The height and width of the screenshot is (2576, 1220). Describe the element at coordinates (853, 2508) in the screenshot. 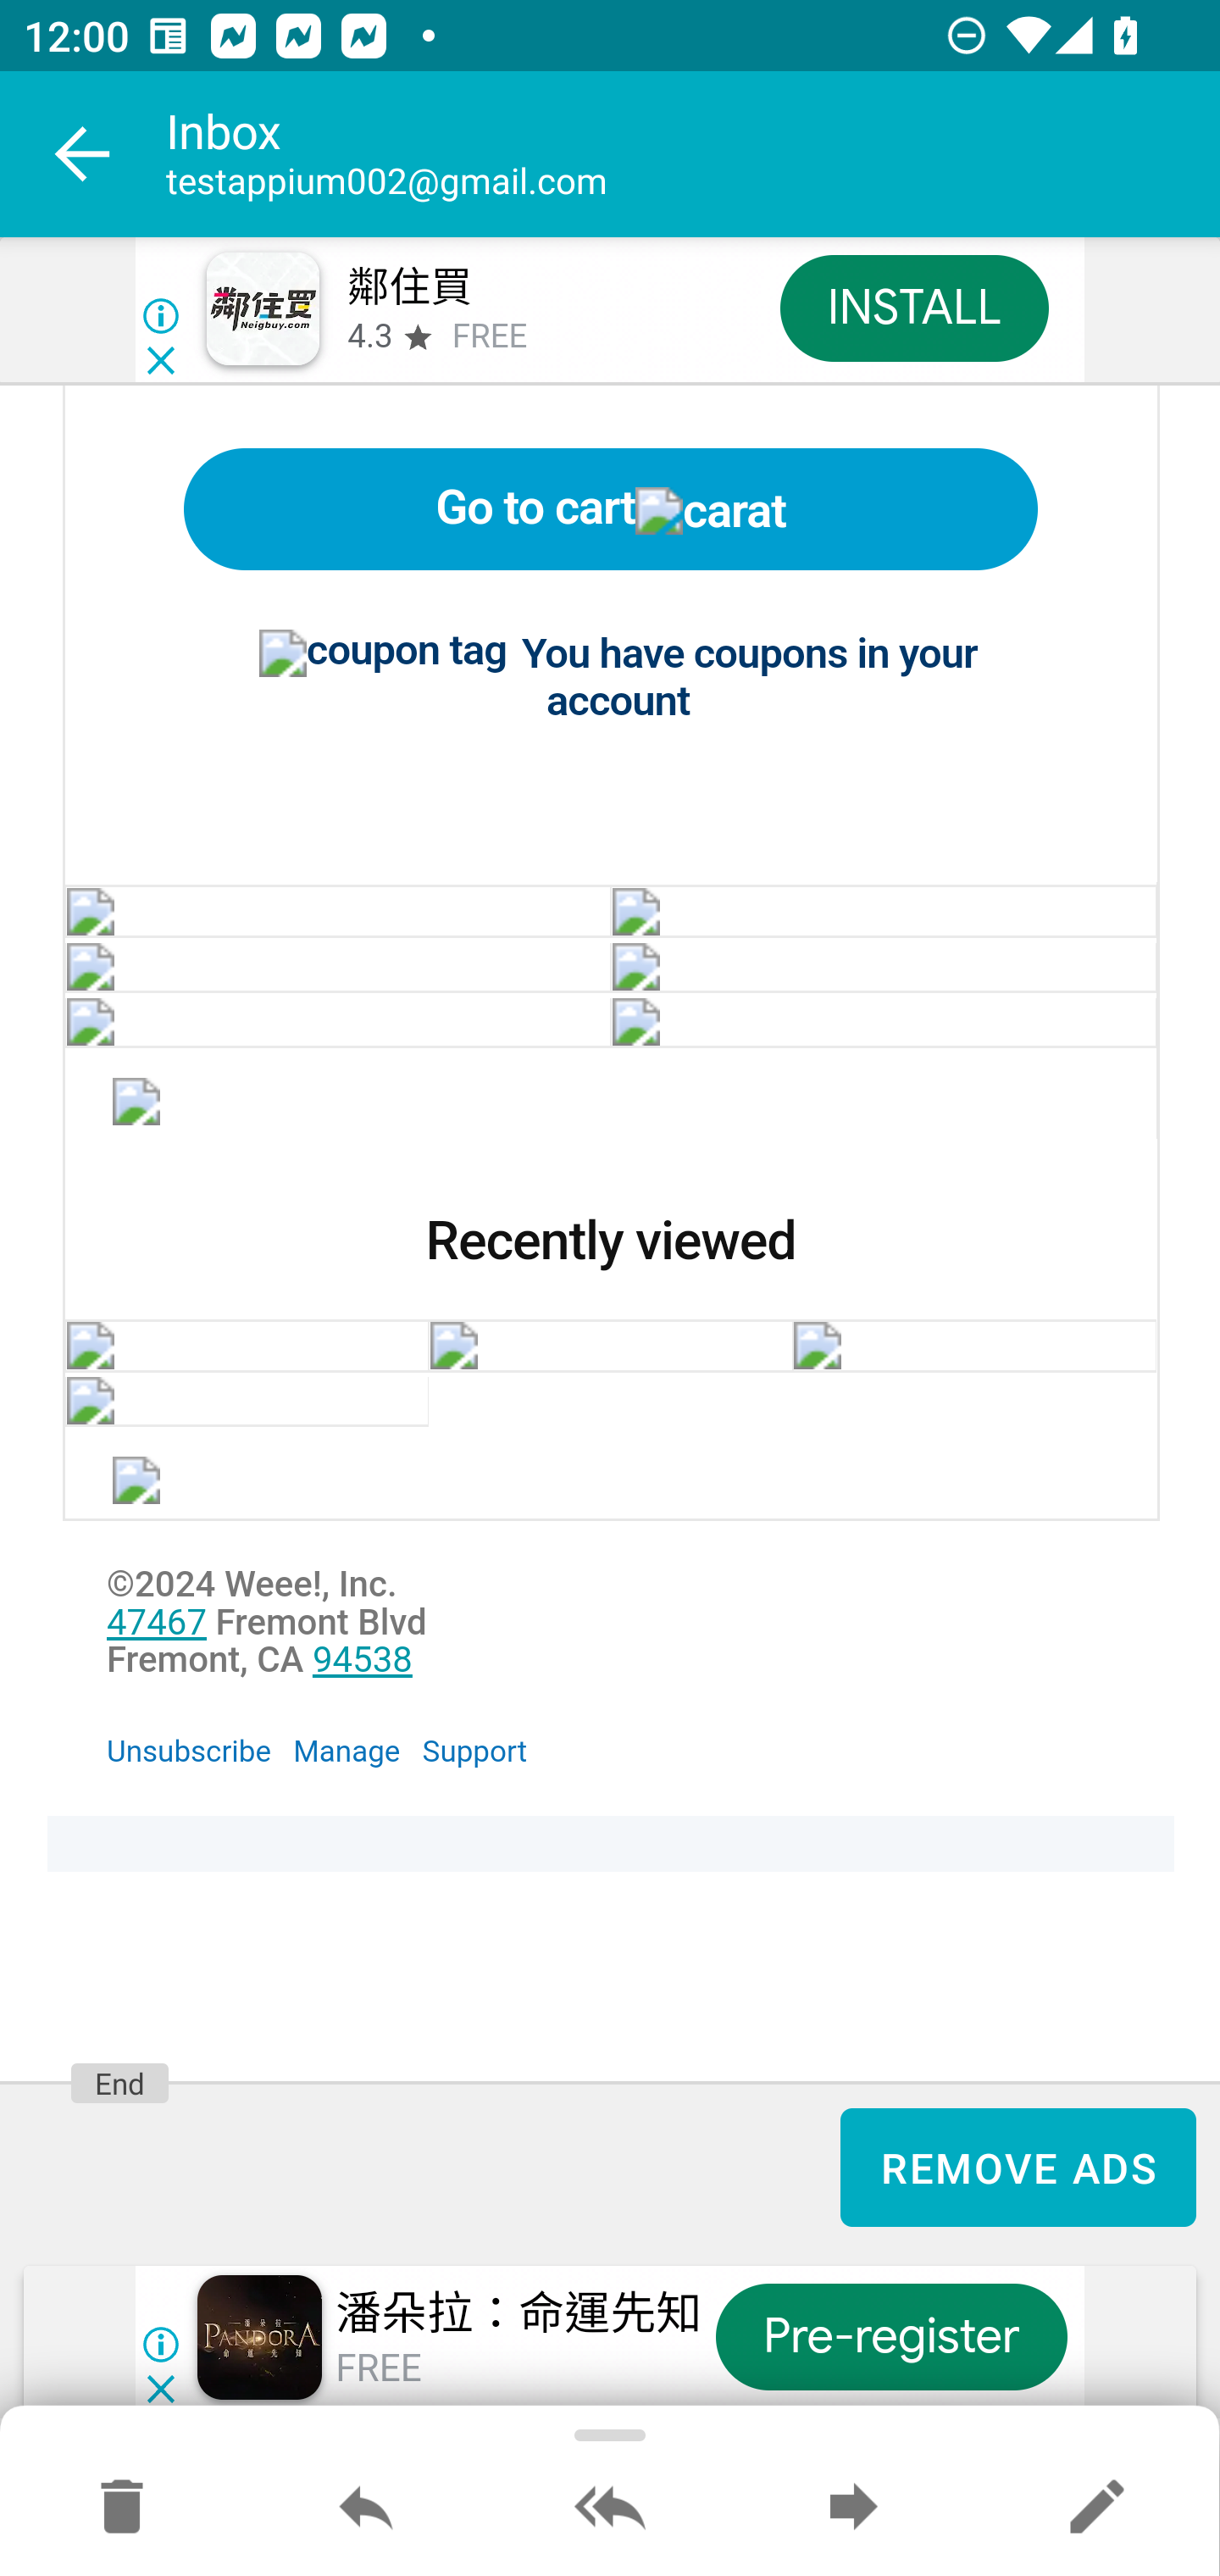

I see `Forward` at that location.